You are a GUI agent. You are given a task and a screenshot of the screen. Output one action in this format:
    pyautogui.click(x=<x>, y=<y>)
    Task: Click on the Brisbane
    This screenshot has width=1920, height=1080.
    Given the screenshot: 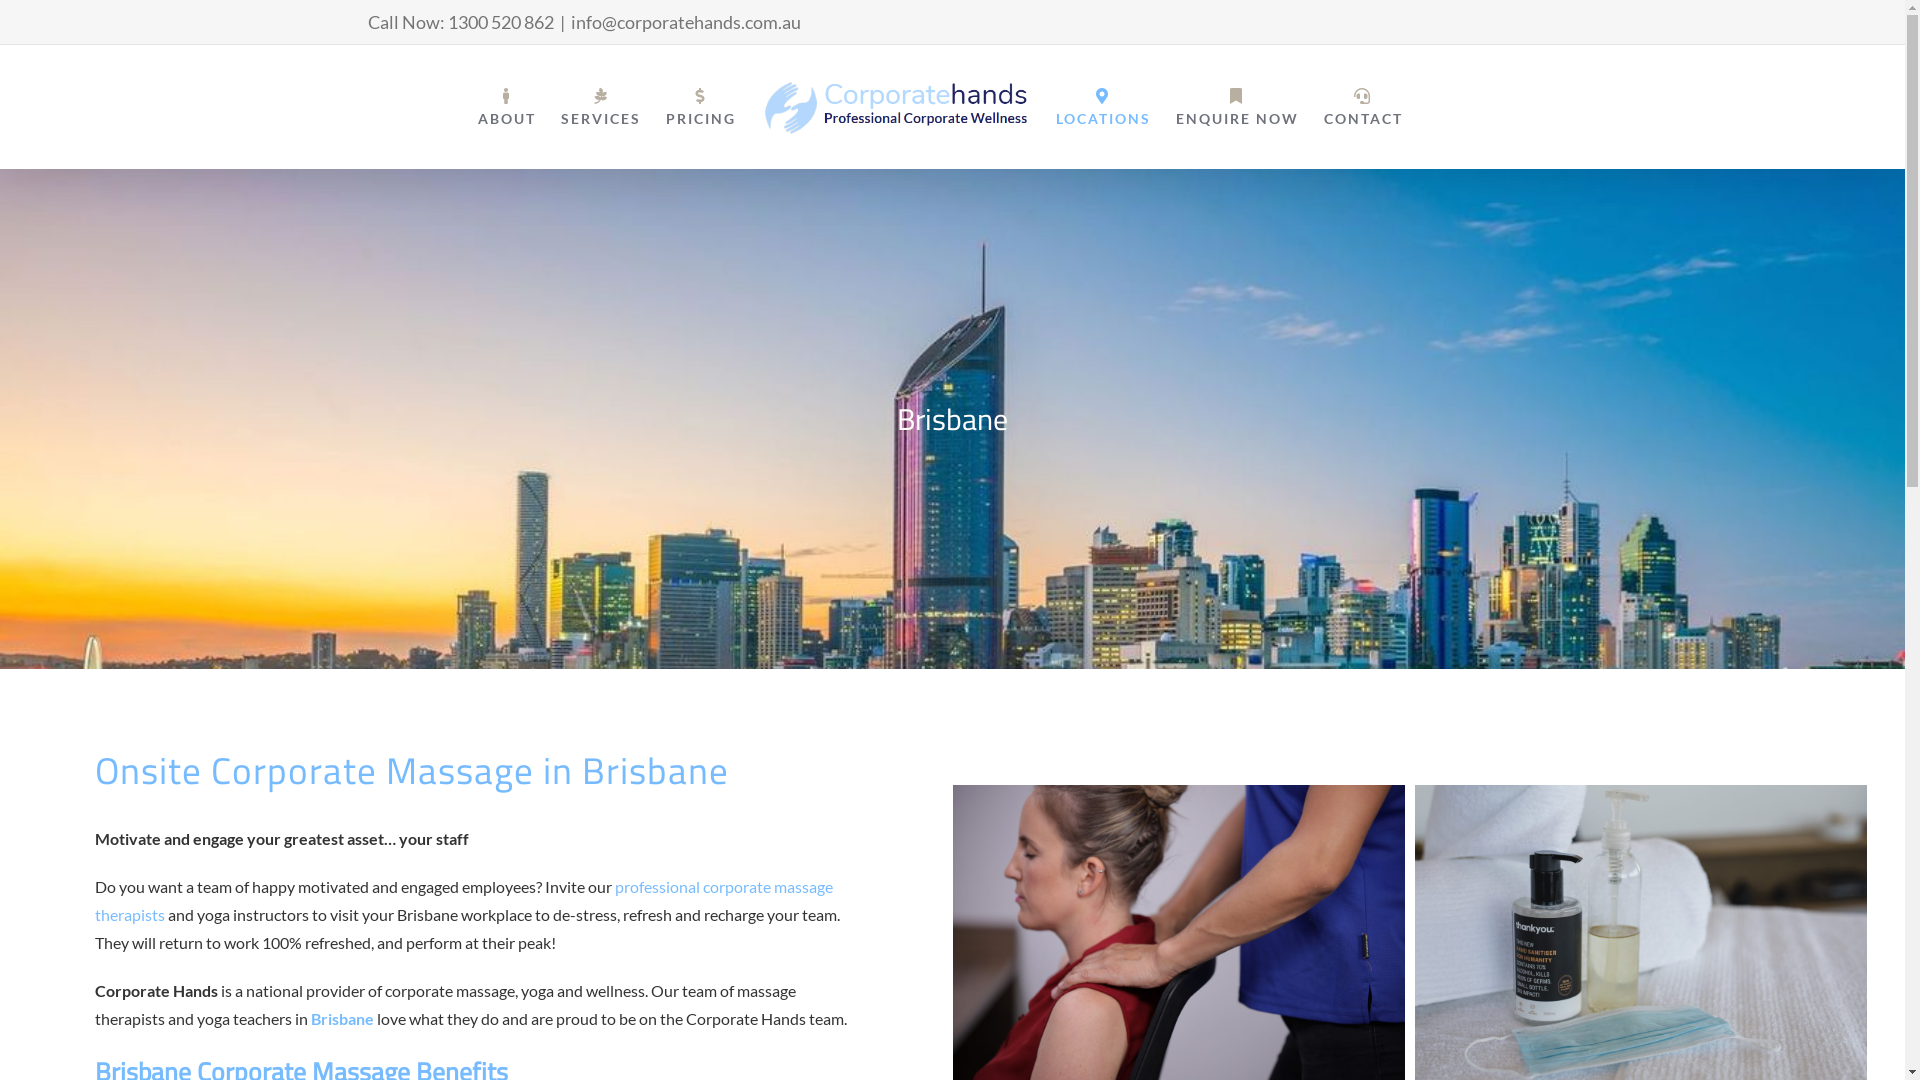 What is the action you would take?
    pyautogui.click(x=342, y=1018)
    